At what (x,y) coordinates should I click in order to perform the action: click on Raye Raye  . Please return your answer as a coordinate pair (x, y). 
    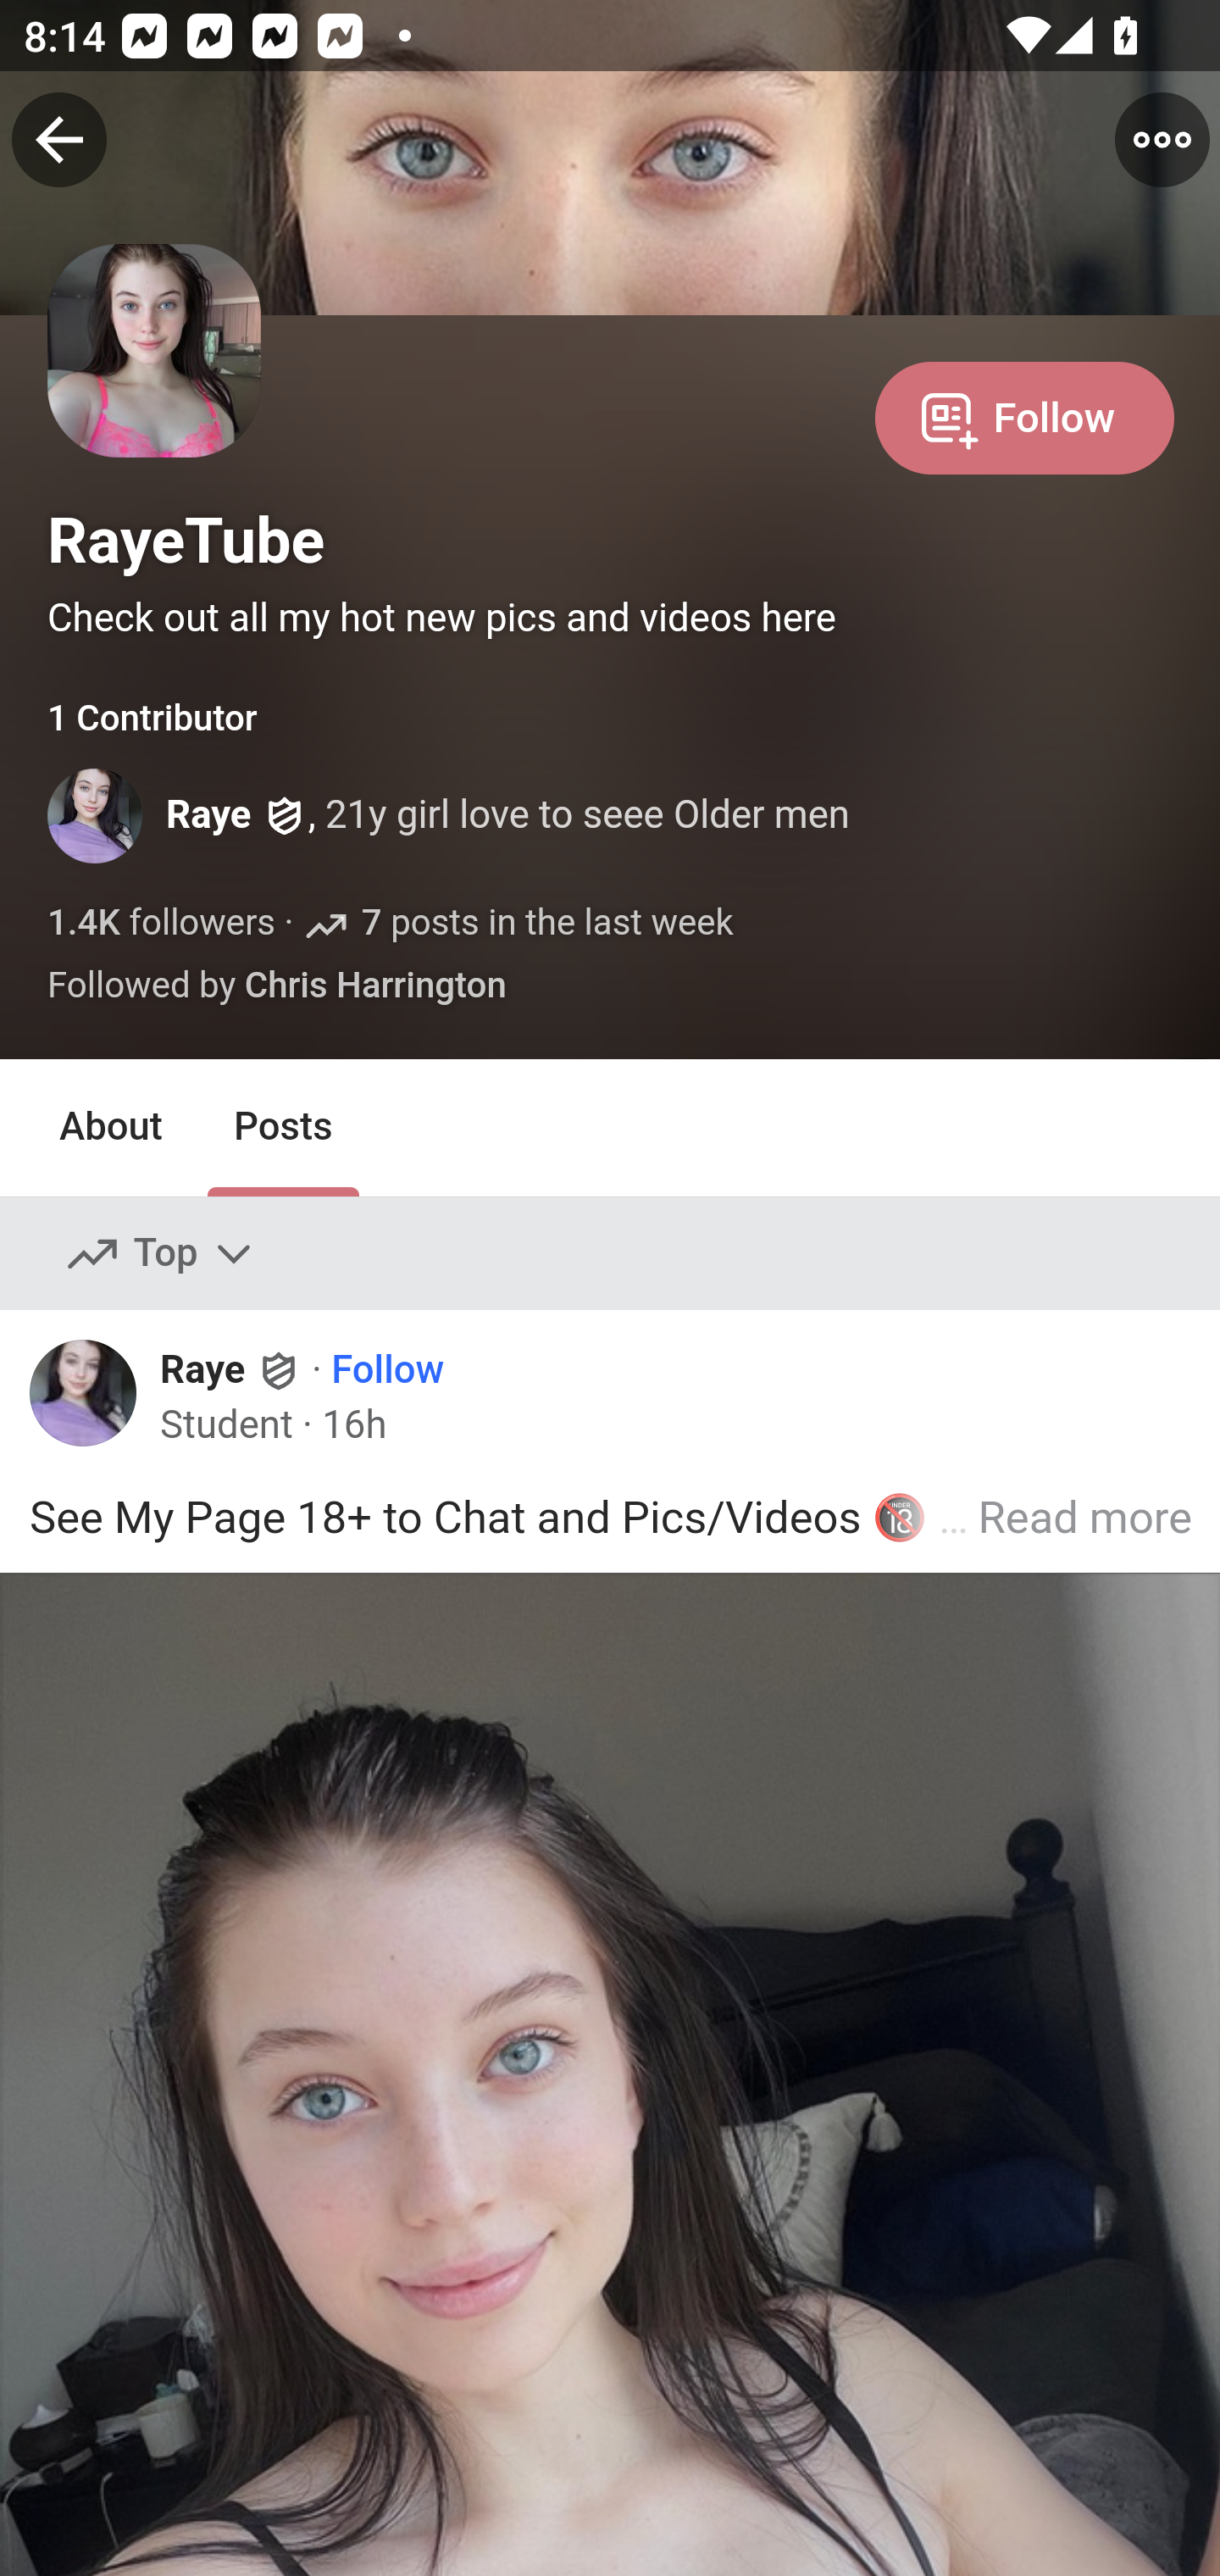
    Looking at the image, I should click on (232, 1368).